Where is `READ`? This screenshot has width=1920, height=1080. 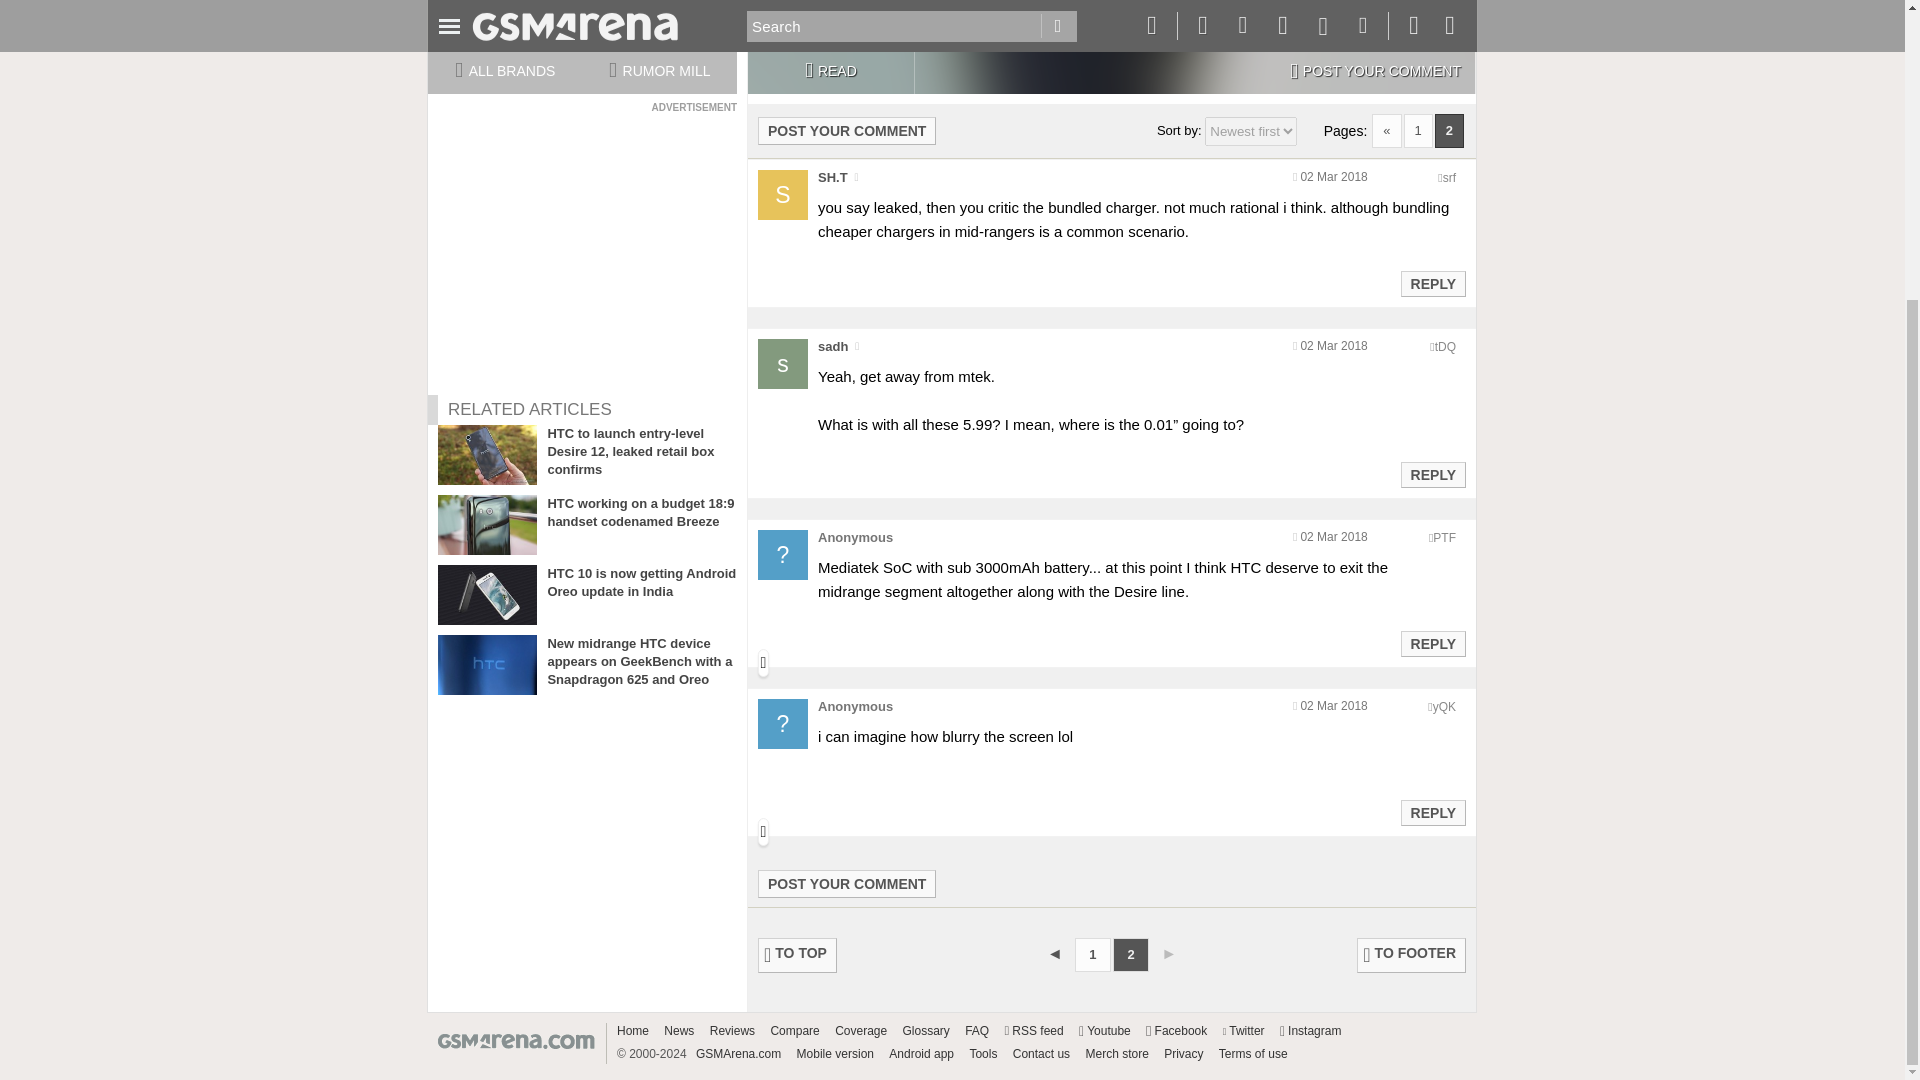 READ is located at coordinates (830, 72).